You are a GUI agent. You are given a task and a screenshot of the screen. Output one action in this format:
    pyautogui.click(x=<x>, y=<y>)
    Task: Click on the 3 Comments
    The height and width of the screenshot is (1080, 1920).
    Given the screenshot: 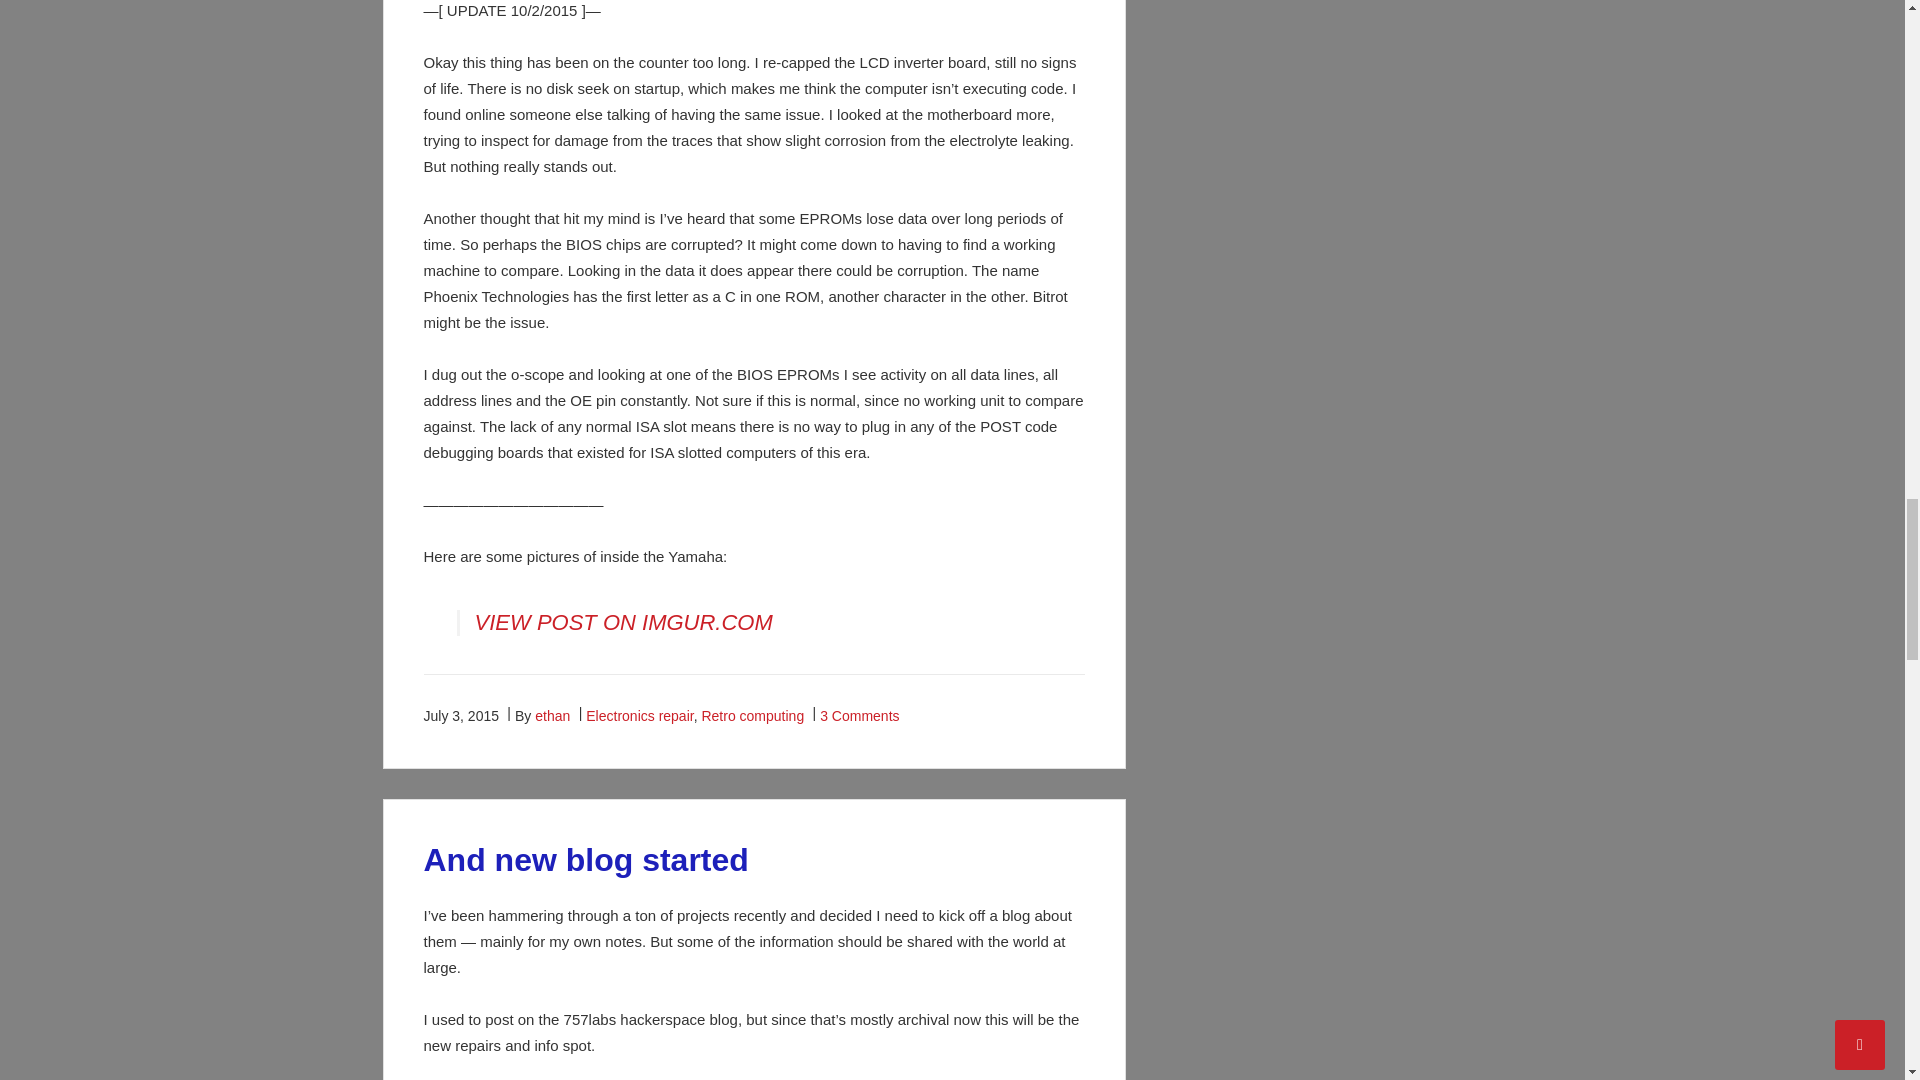 What is the action you would take?
    pyautogui.click(x=858, y=716)
    